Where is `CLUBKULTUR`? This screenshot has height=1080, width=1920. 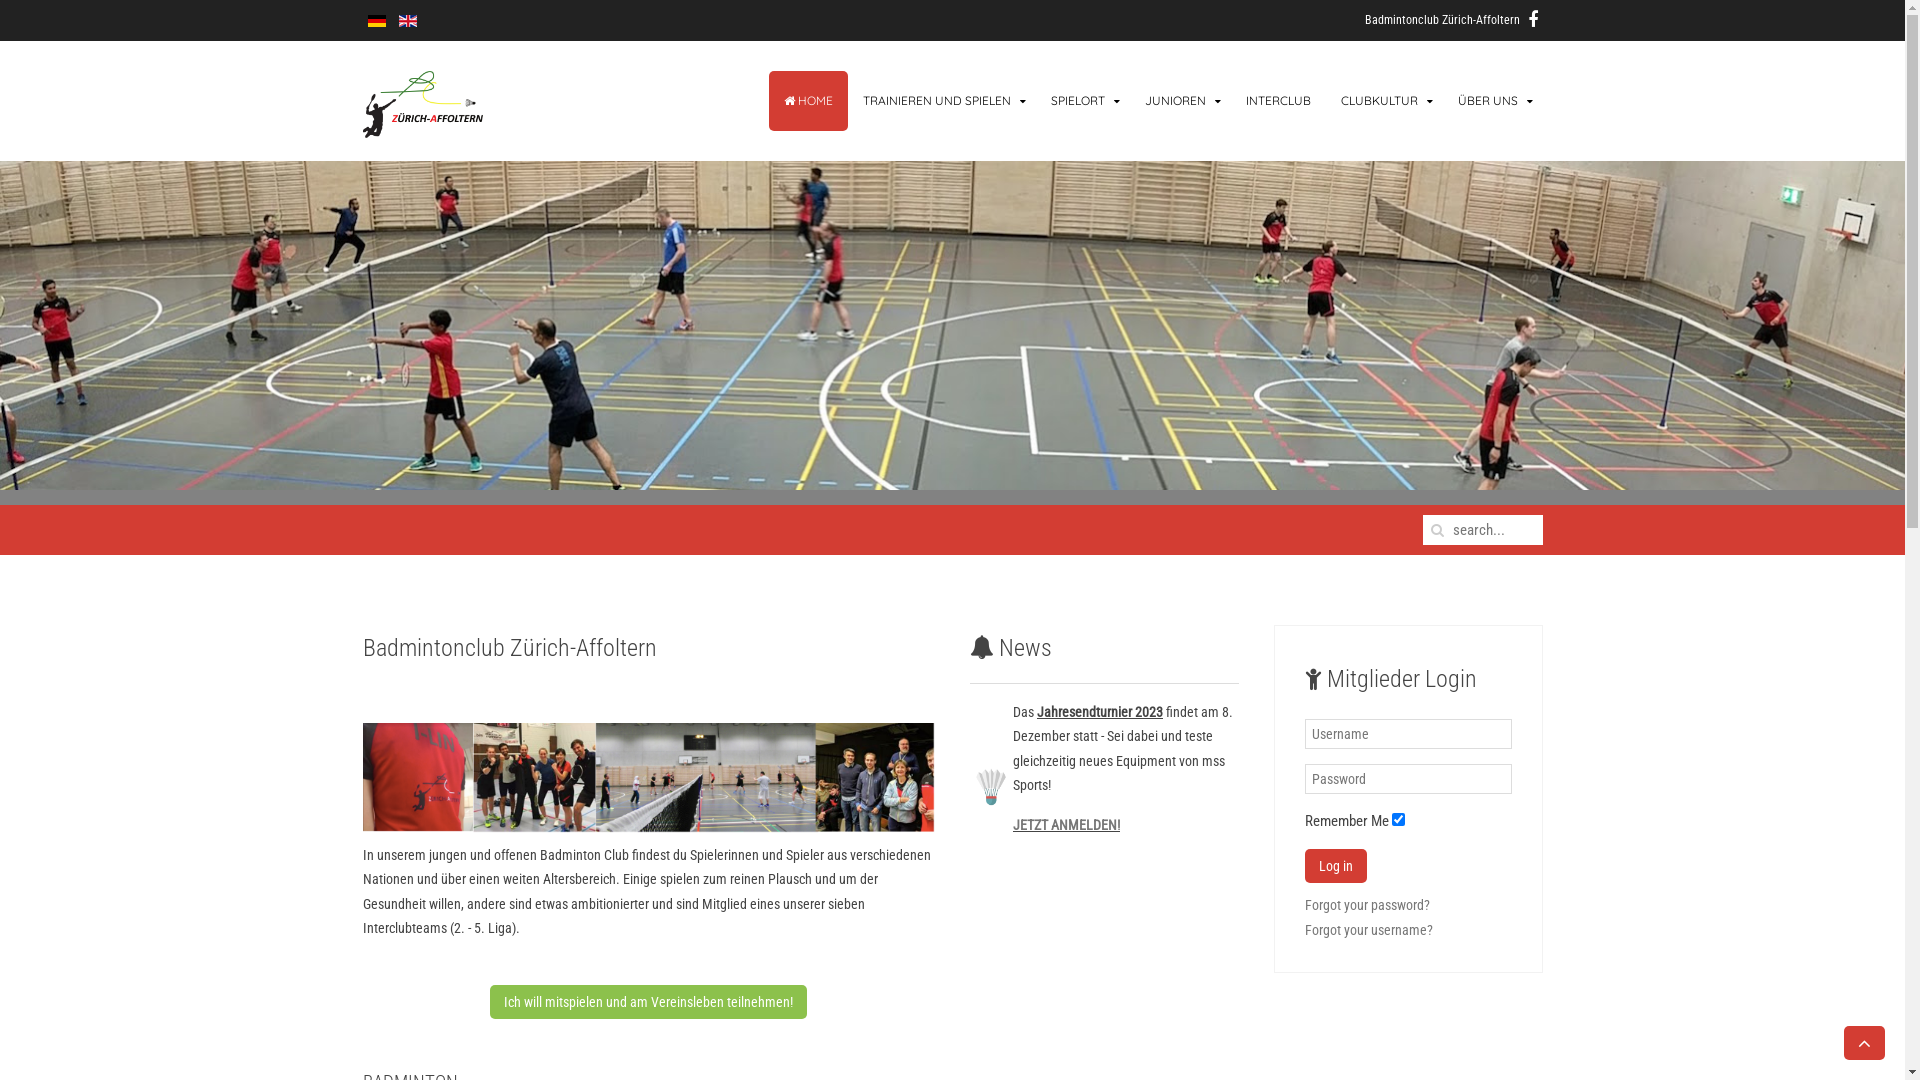
CLUBKULTUR is located at coordinates (1384, 101).